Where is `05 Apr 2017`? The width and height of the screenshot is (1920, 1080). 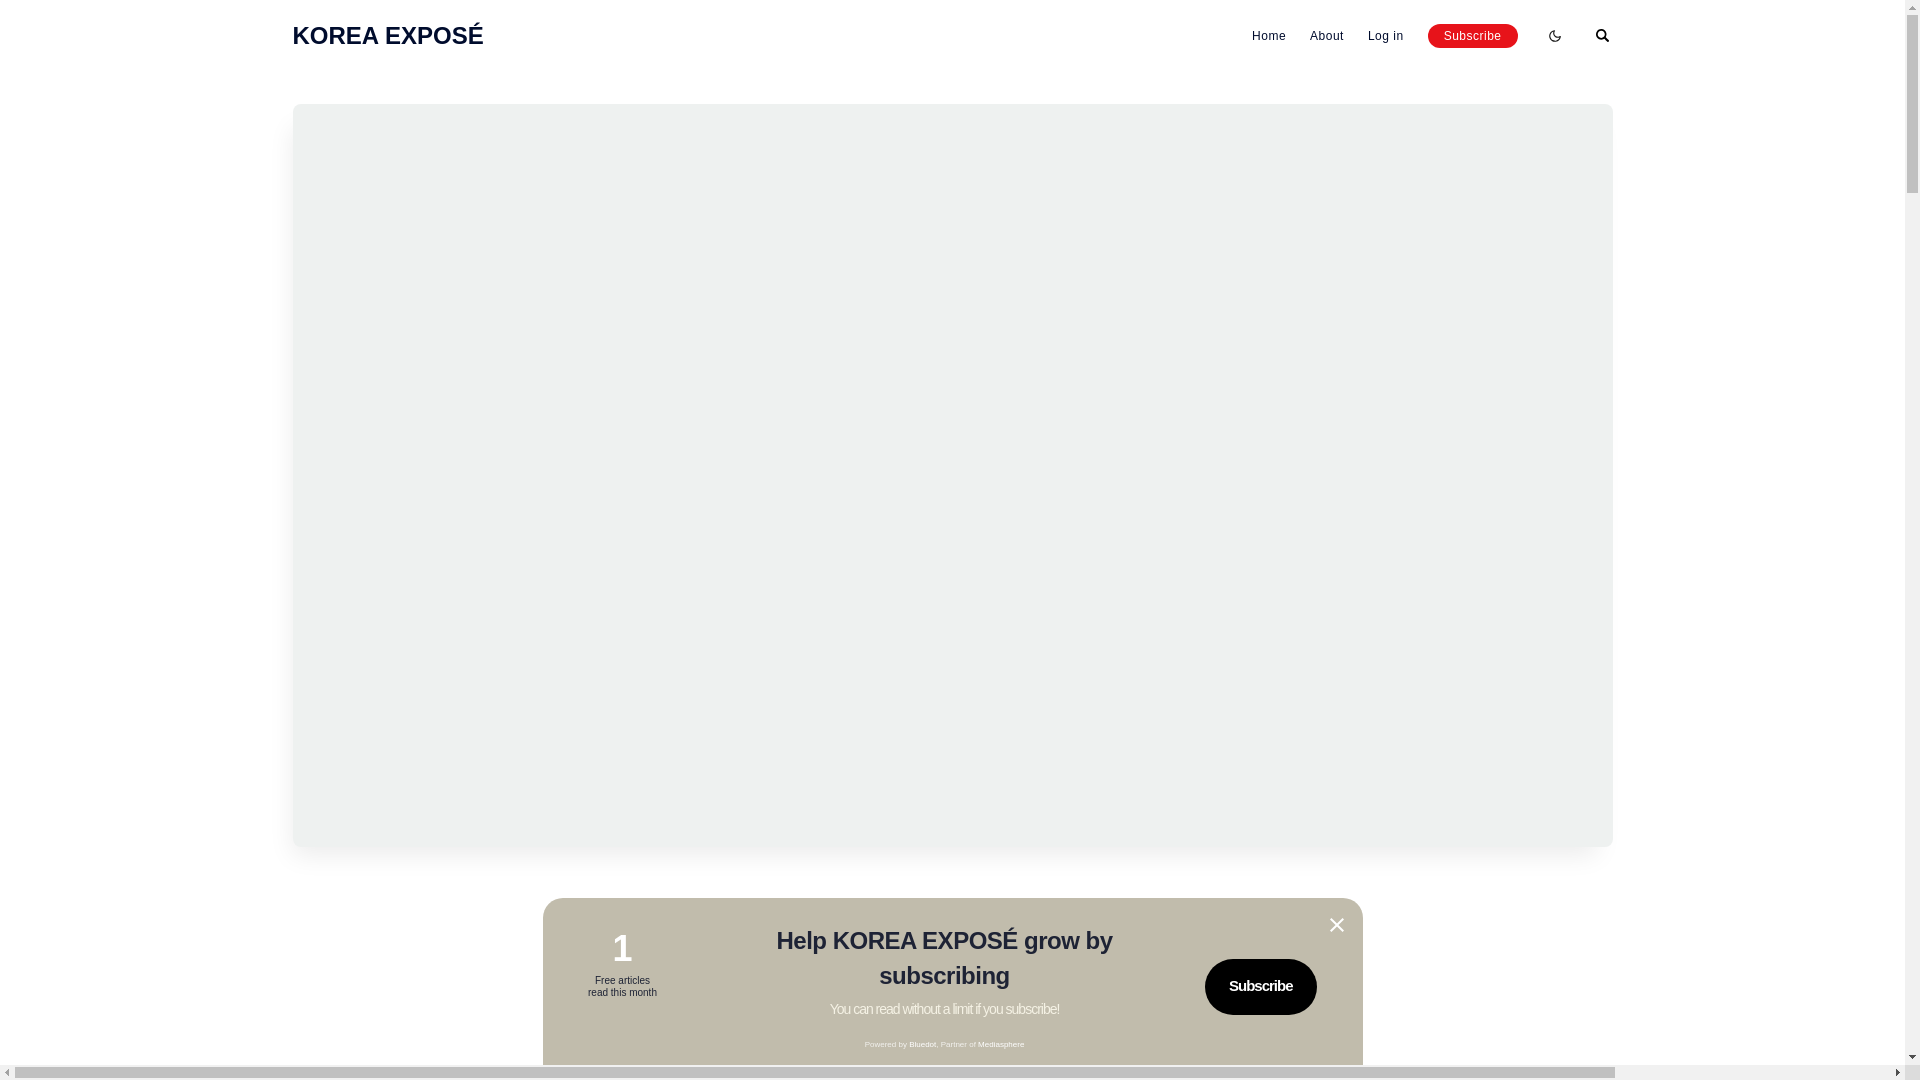 05 Apr 2017 is located at coordinates (949, 1057).